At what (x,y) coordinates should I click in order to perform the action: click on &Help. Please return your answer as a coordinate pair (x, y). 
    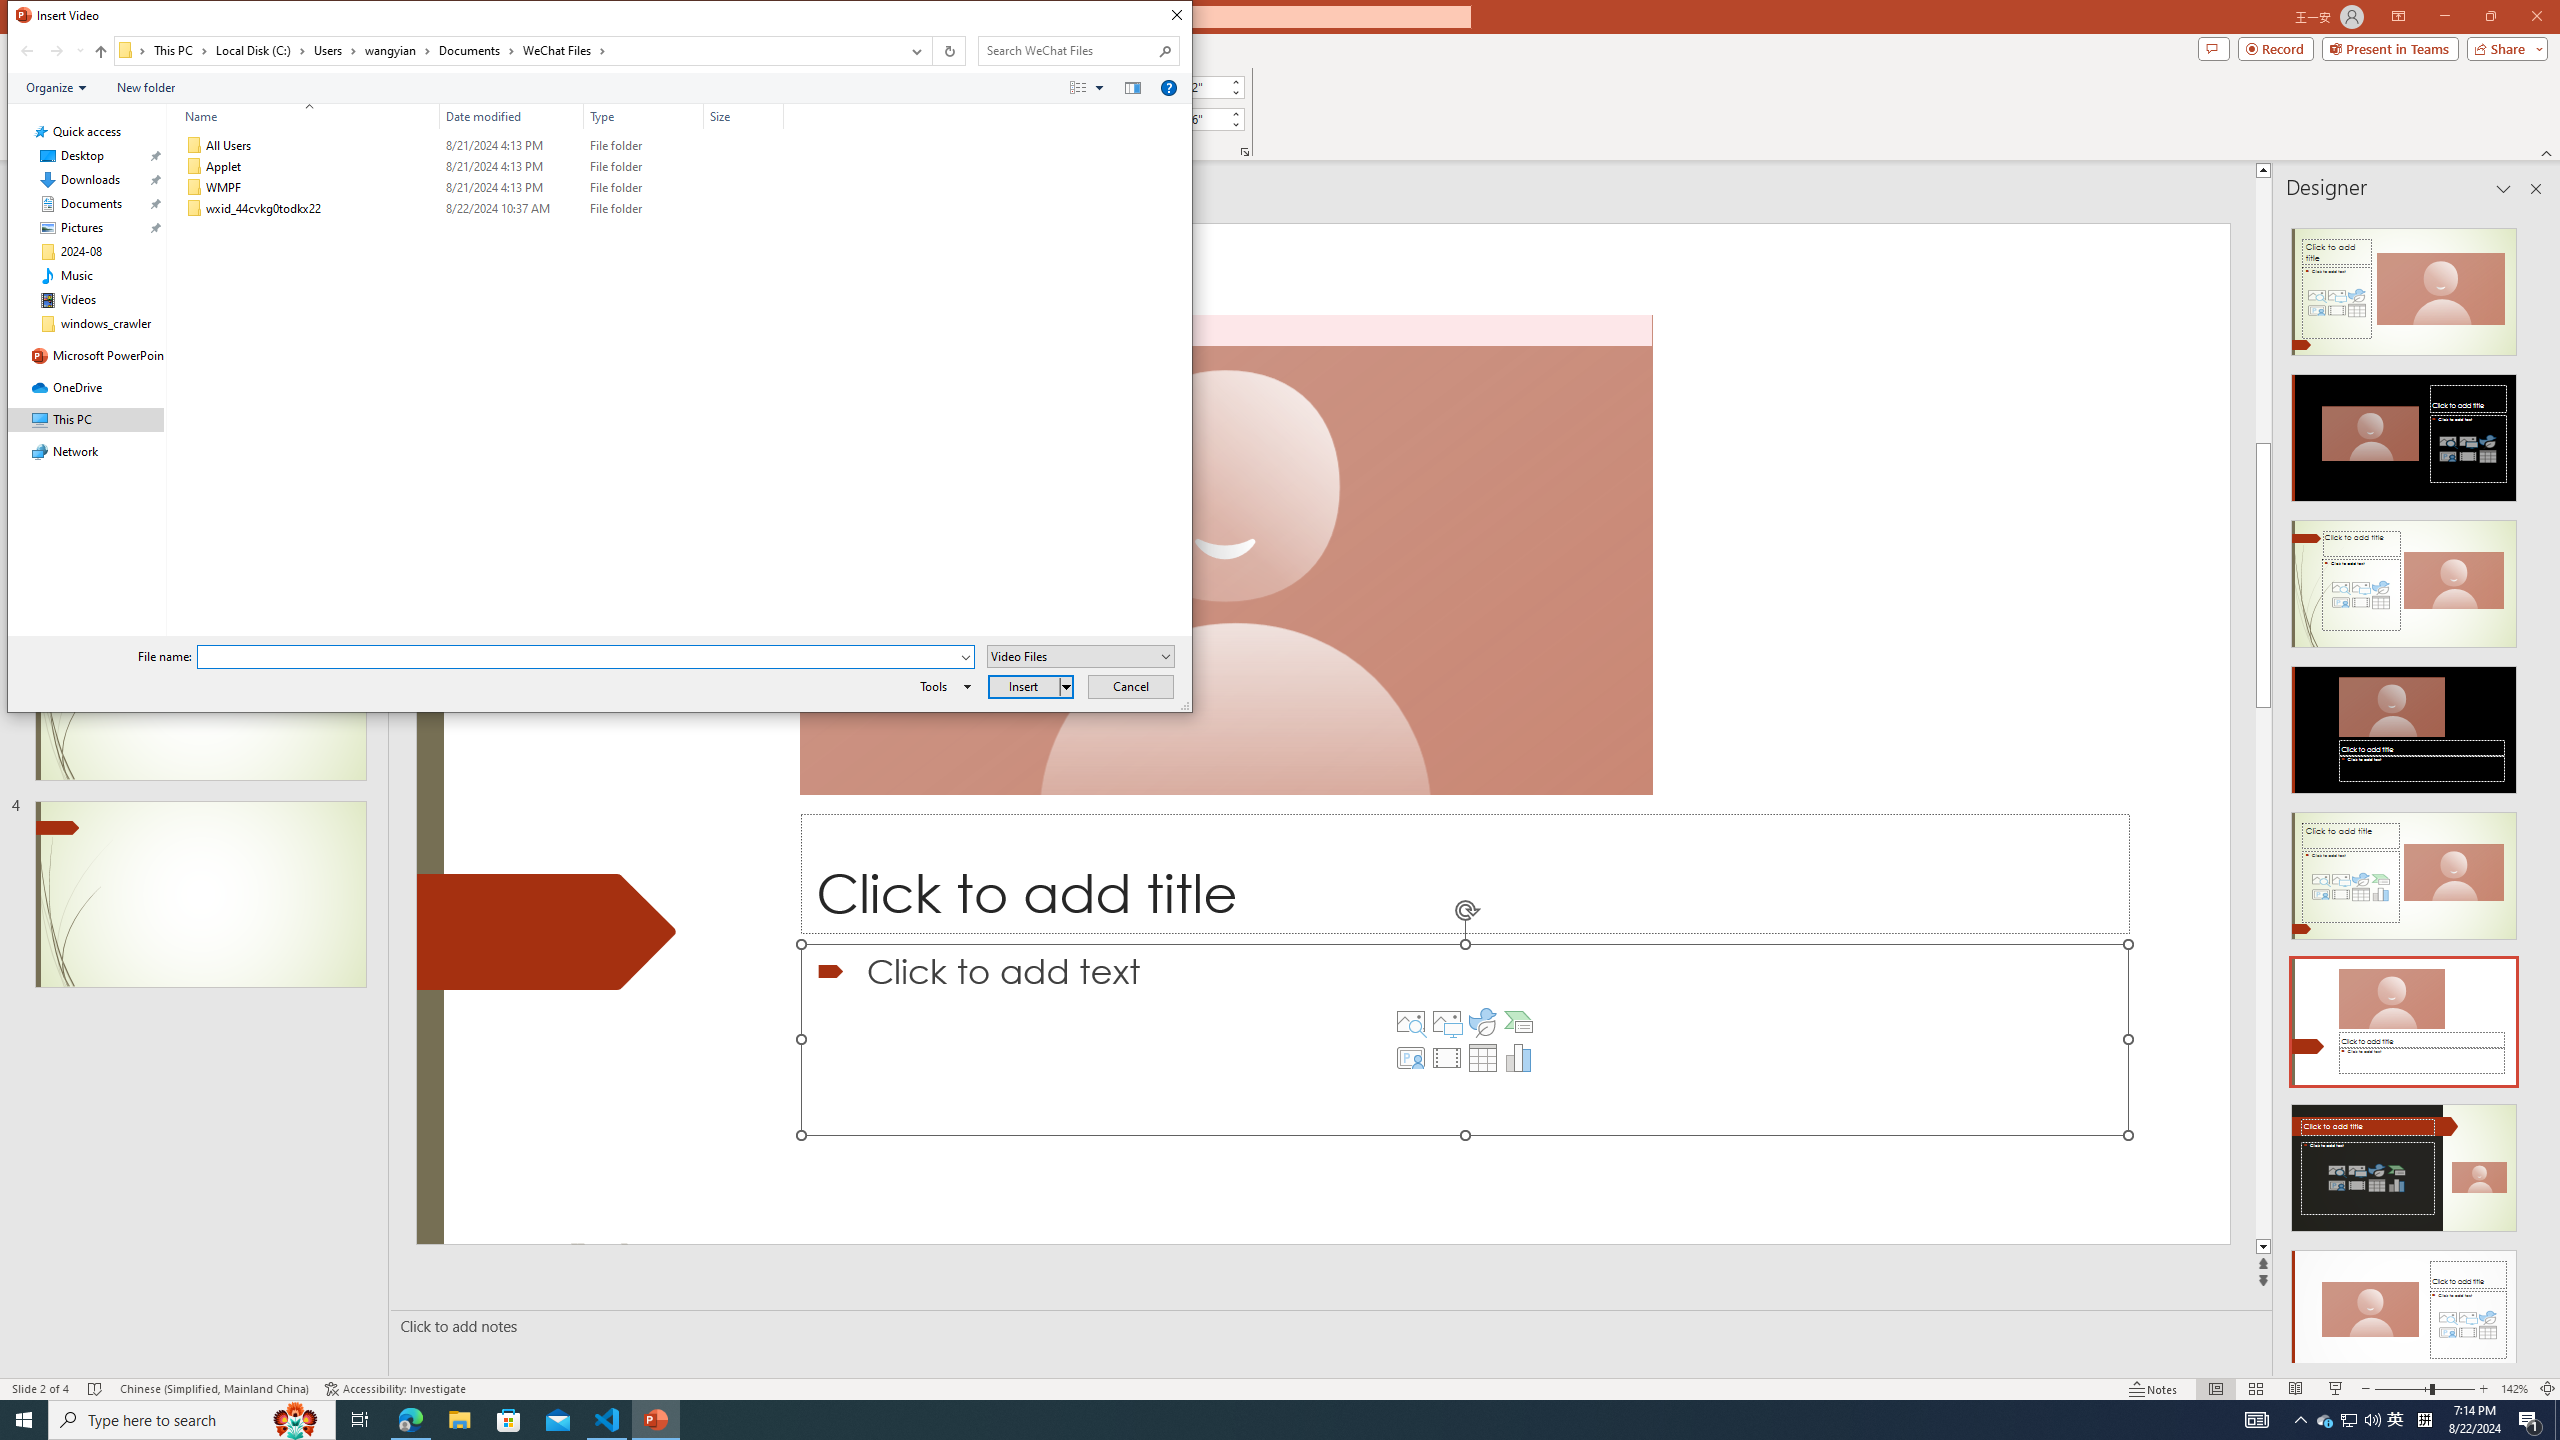
    Looking at the image, I should click on (1168, 87).